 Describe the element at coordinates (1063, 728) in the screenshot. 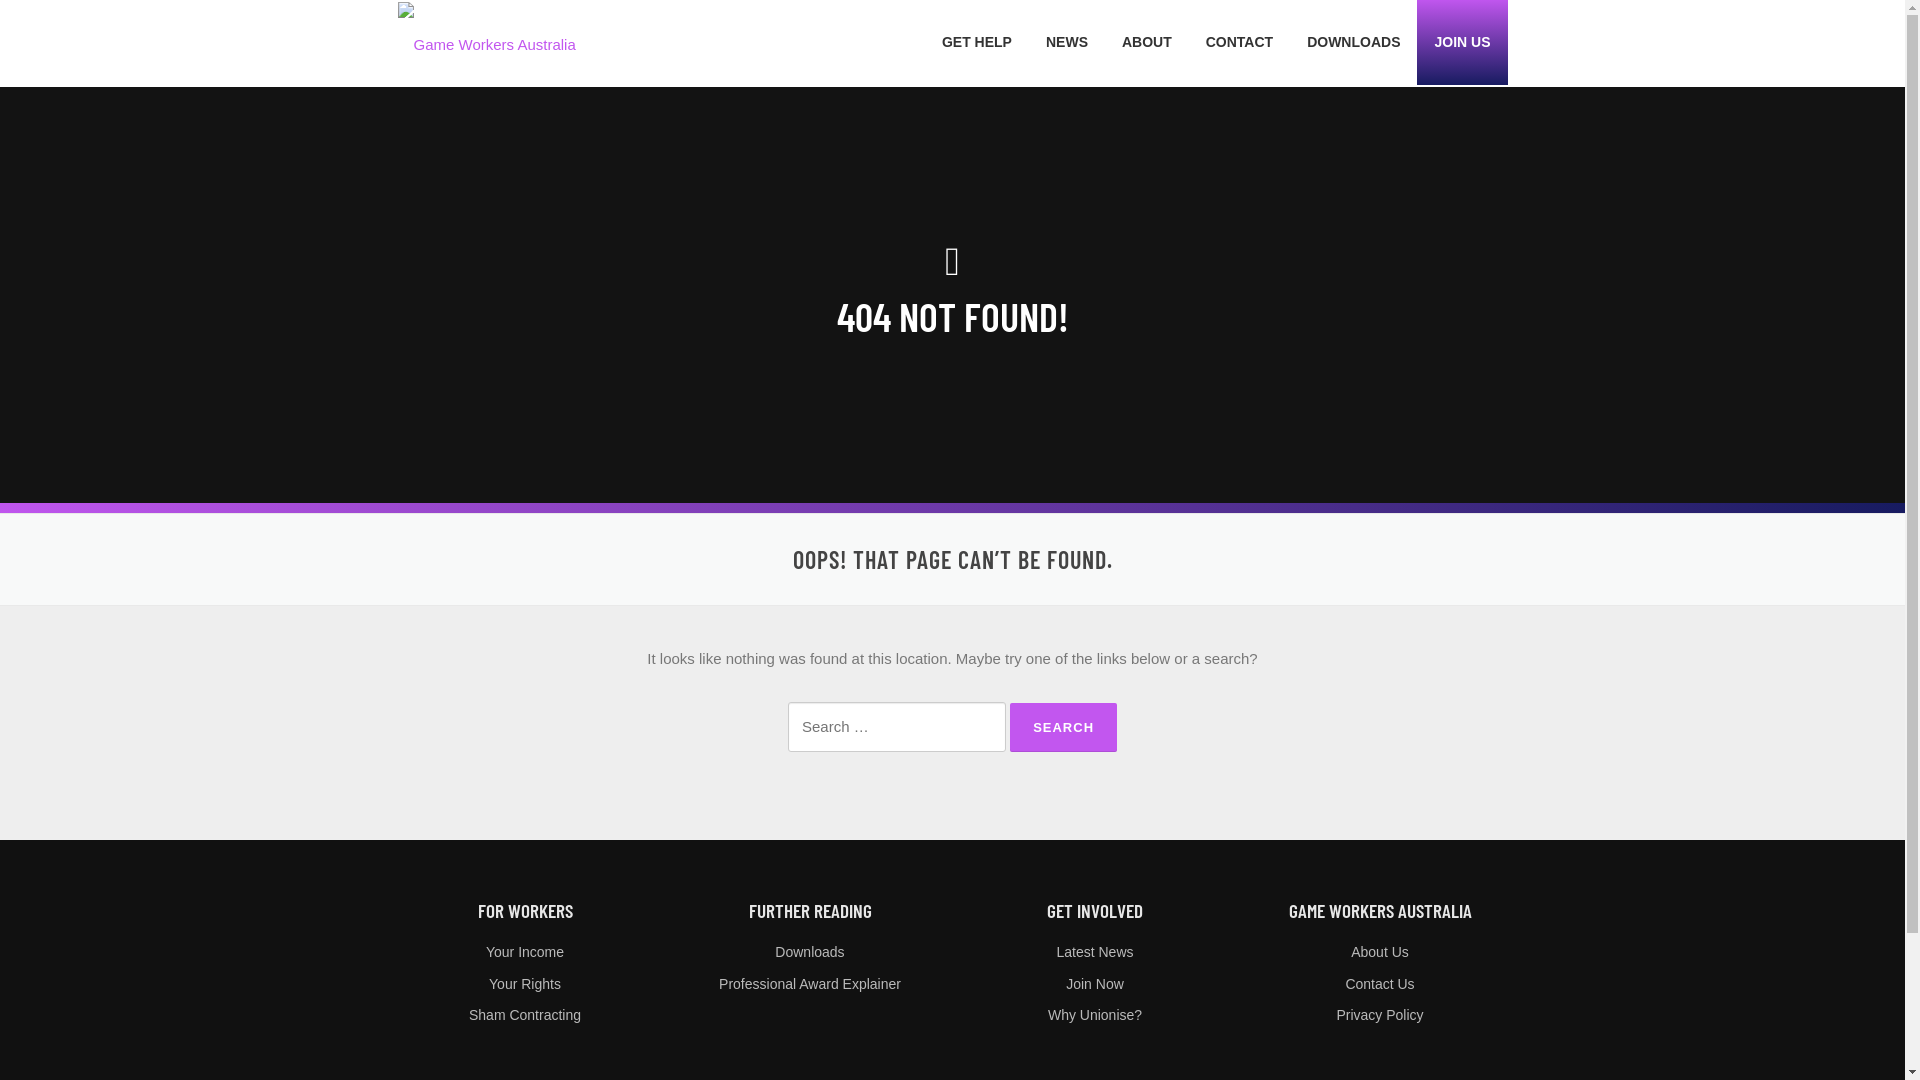

I see `Search` at that location.